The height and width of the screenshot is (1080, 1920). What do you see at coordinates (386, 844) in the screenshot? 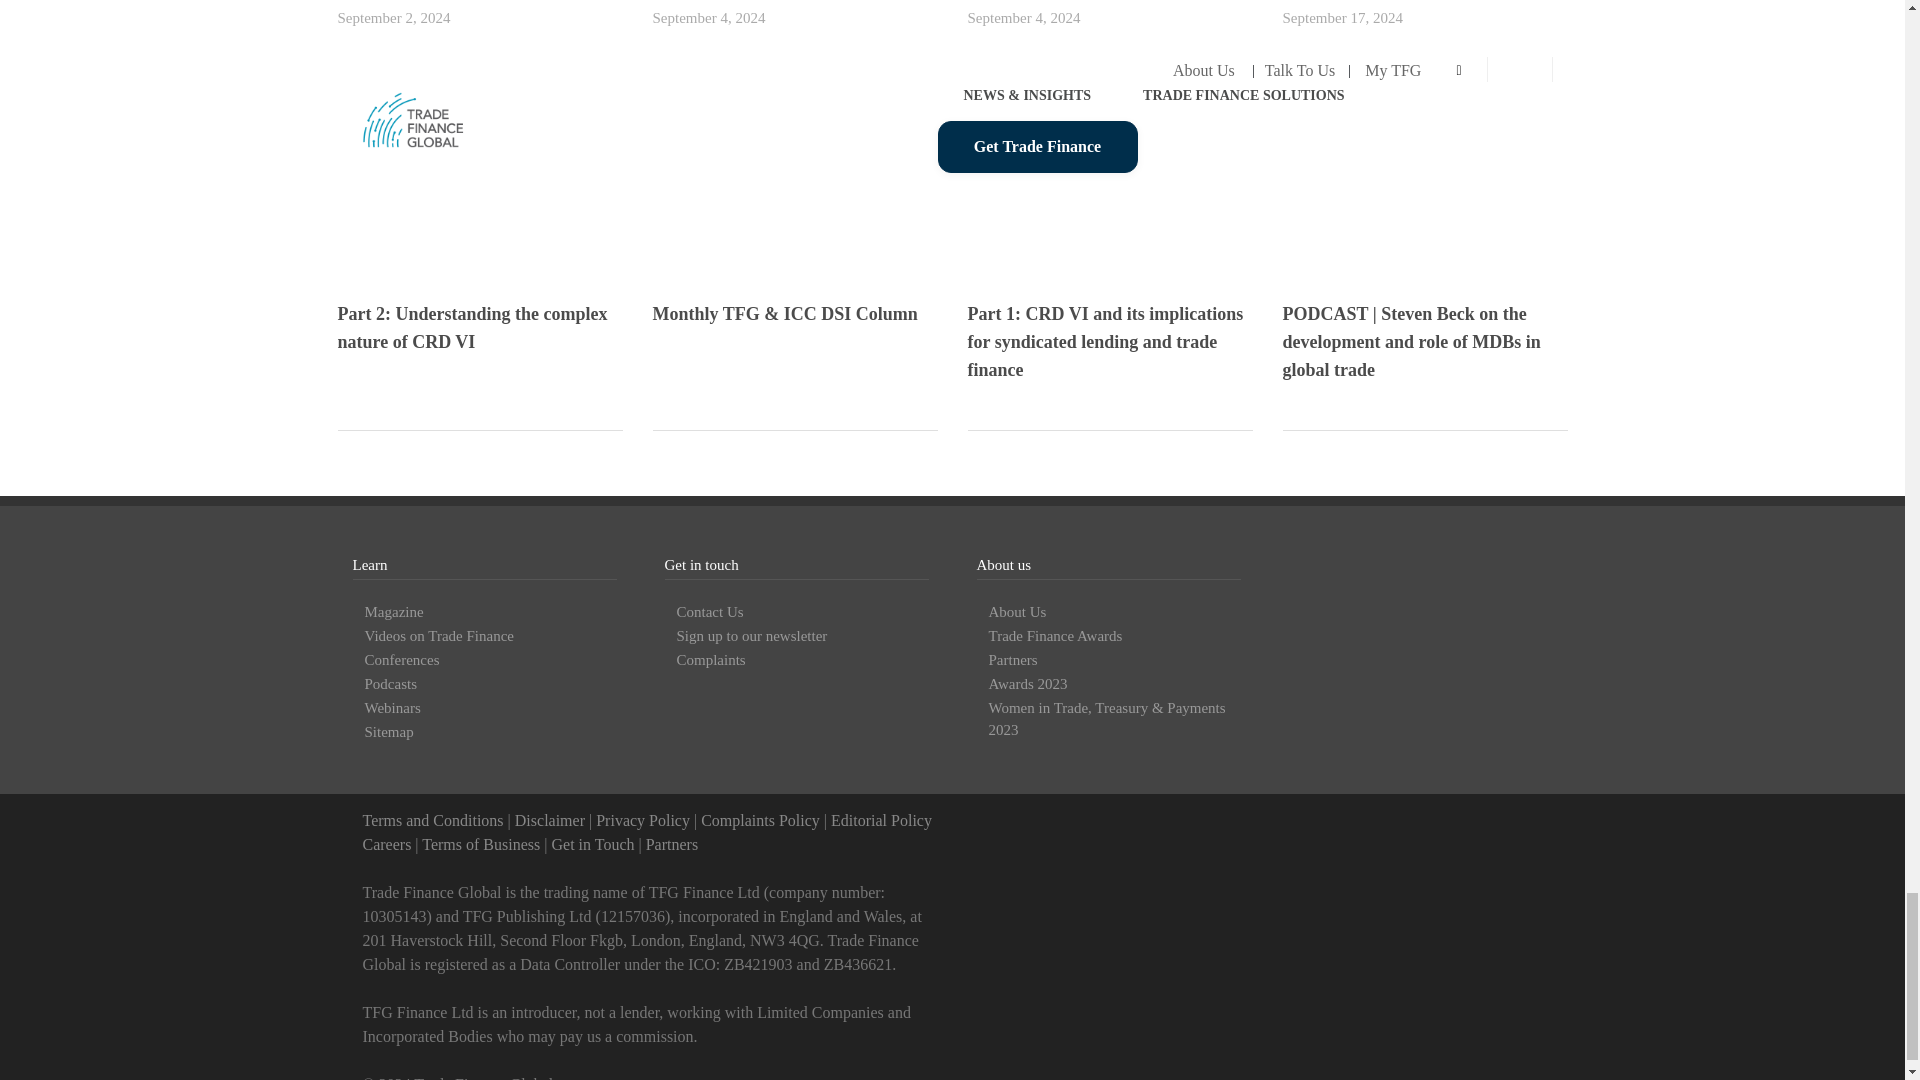
I see `Trade Finance Jobs` at bounding box center [386, 844].